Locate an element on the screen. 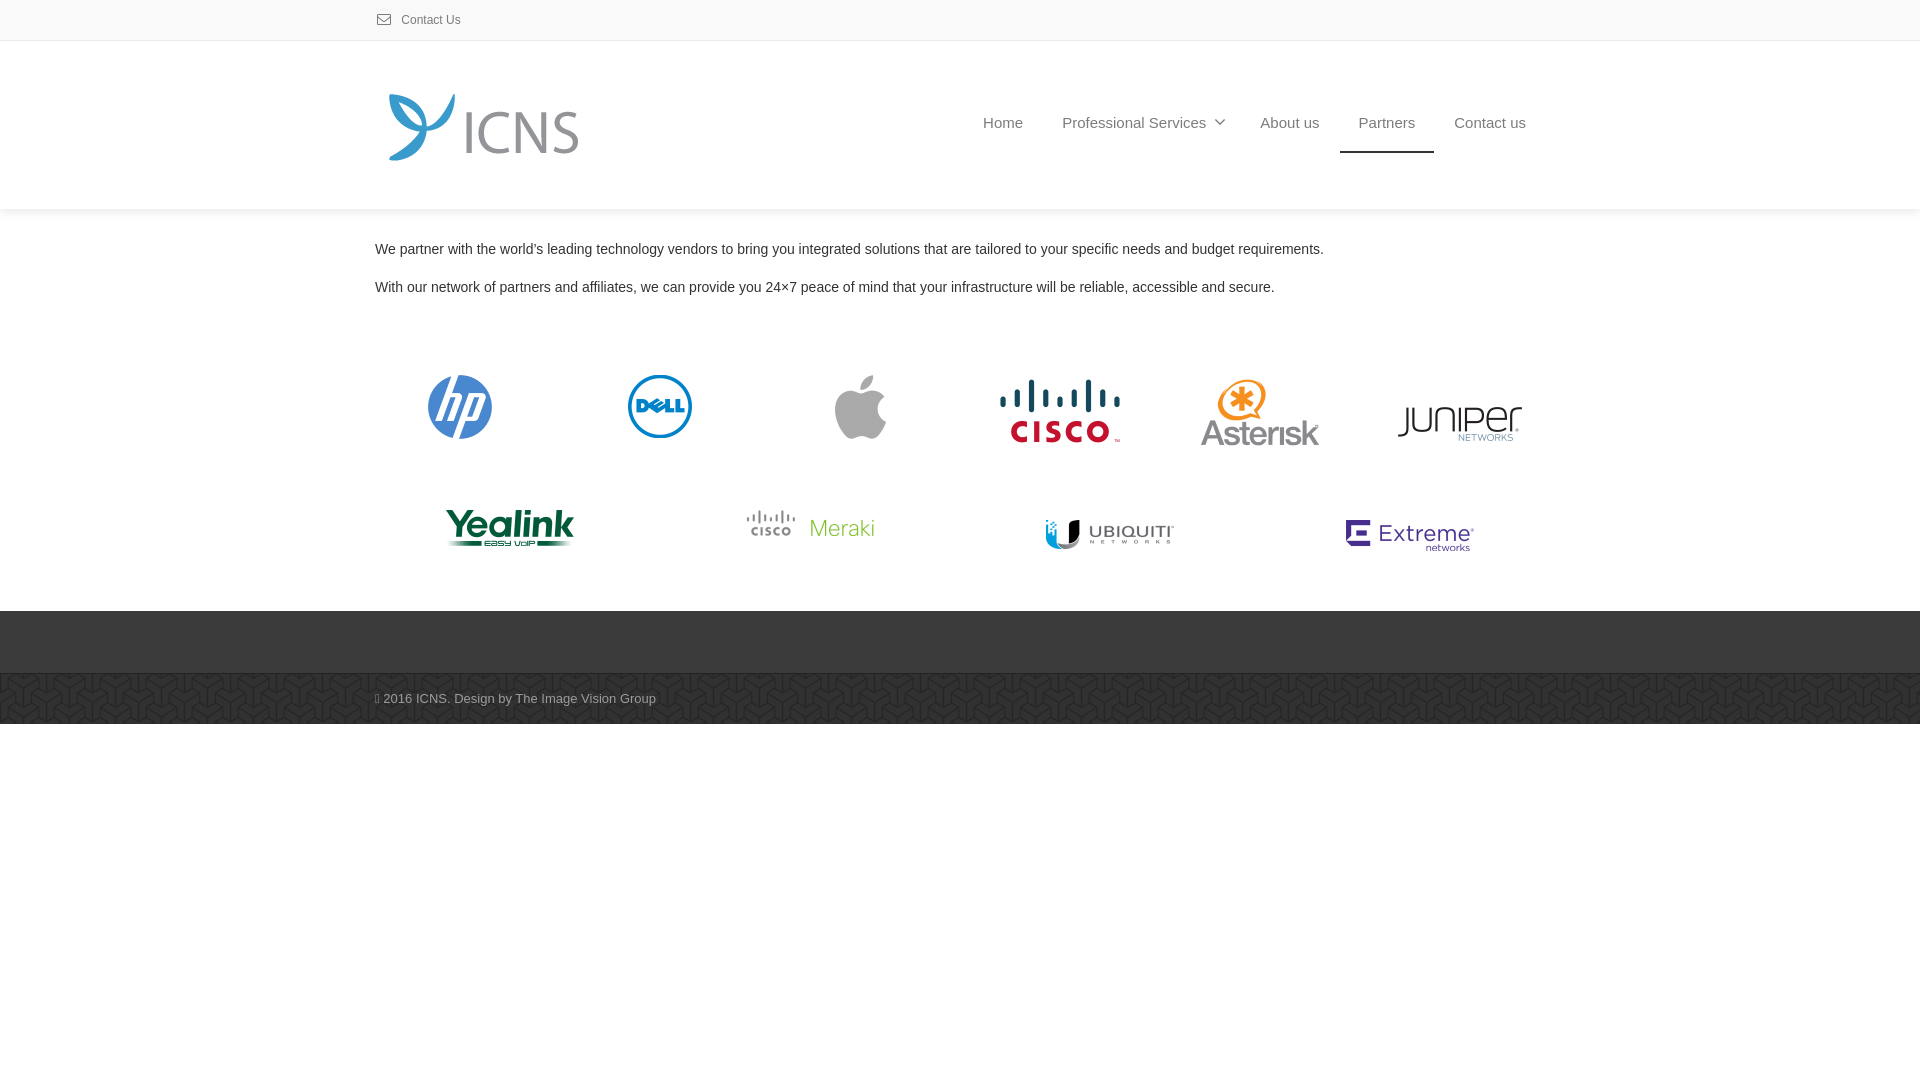 This screenshot has height=1080, width=1920. UBNT_Alternate_Logo_RGB is located at coordinates (1110, 534).